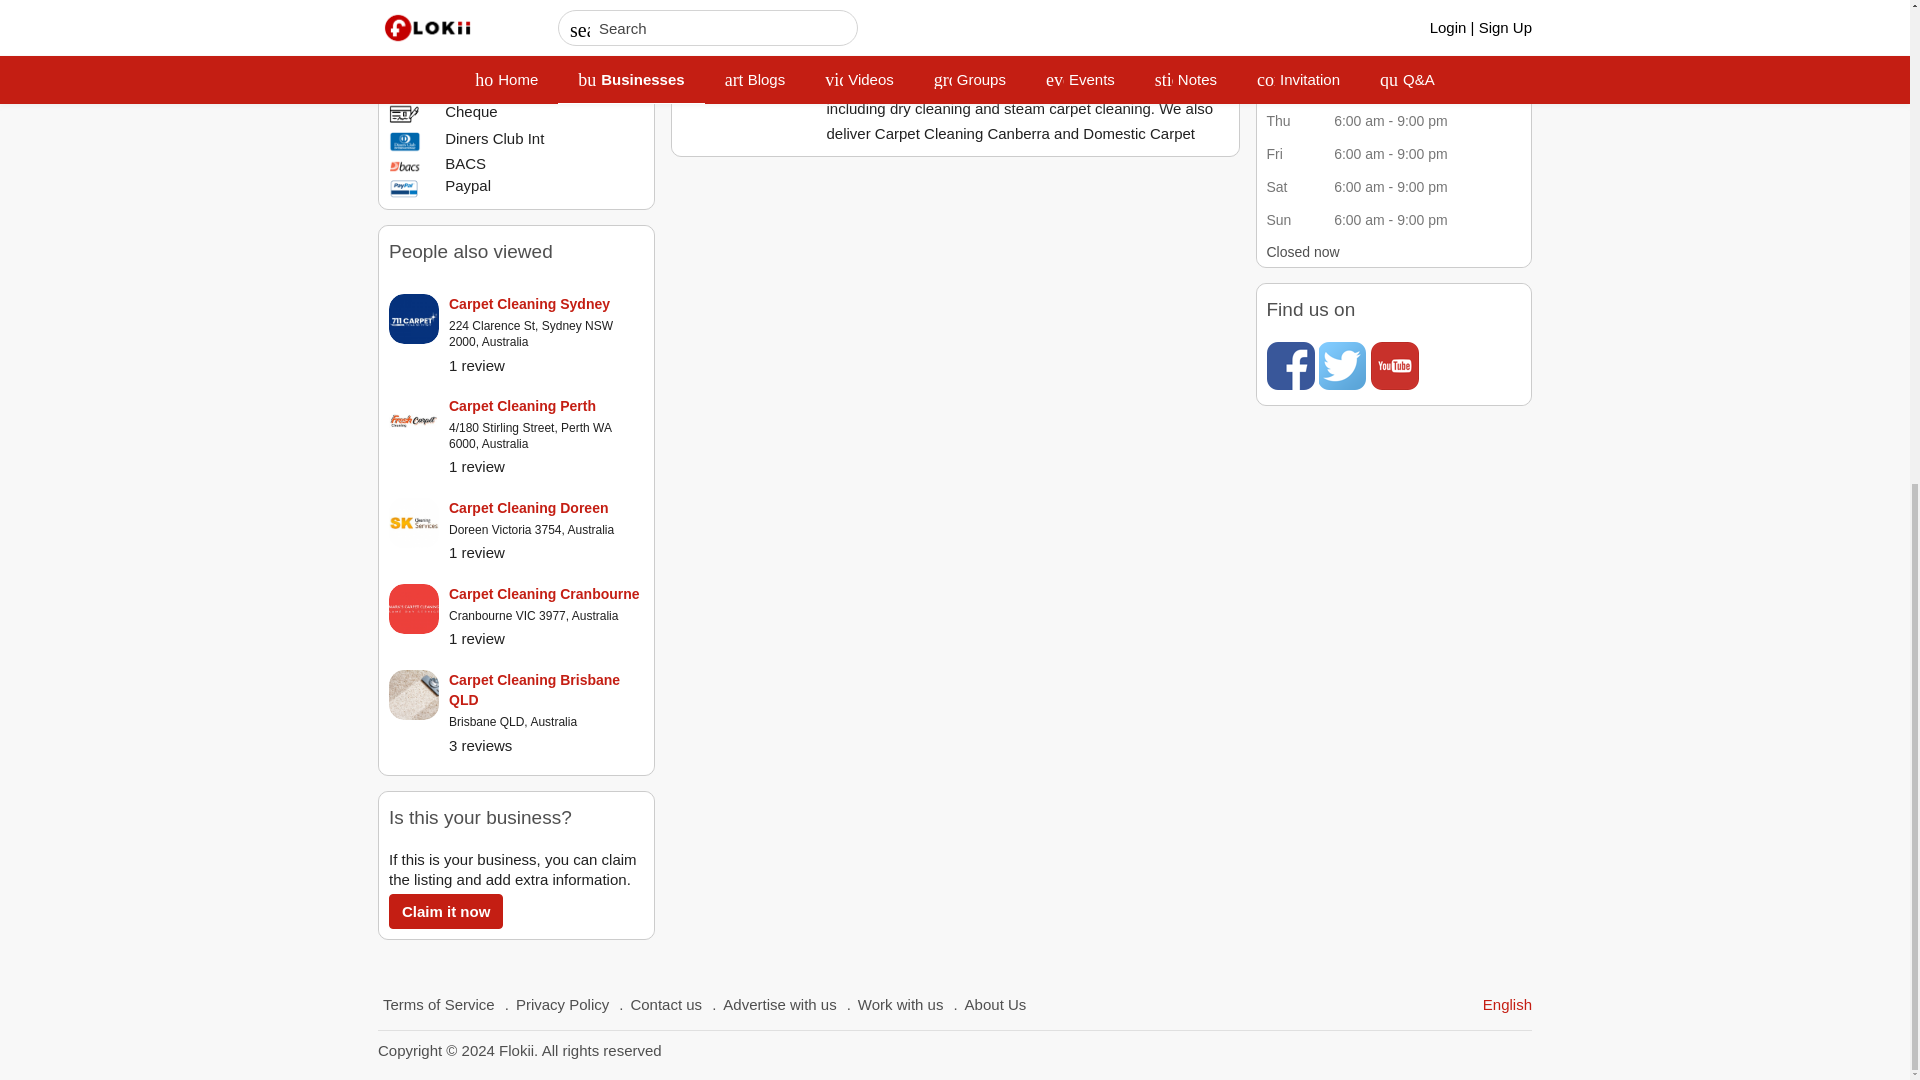 The width and height of the screenshot is (1920, 1080). Describe the element at coordinates (546, 508) in the screenshot. I see `Carpet Cleaning Doreen` at that location.